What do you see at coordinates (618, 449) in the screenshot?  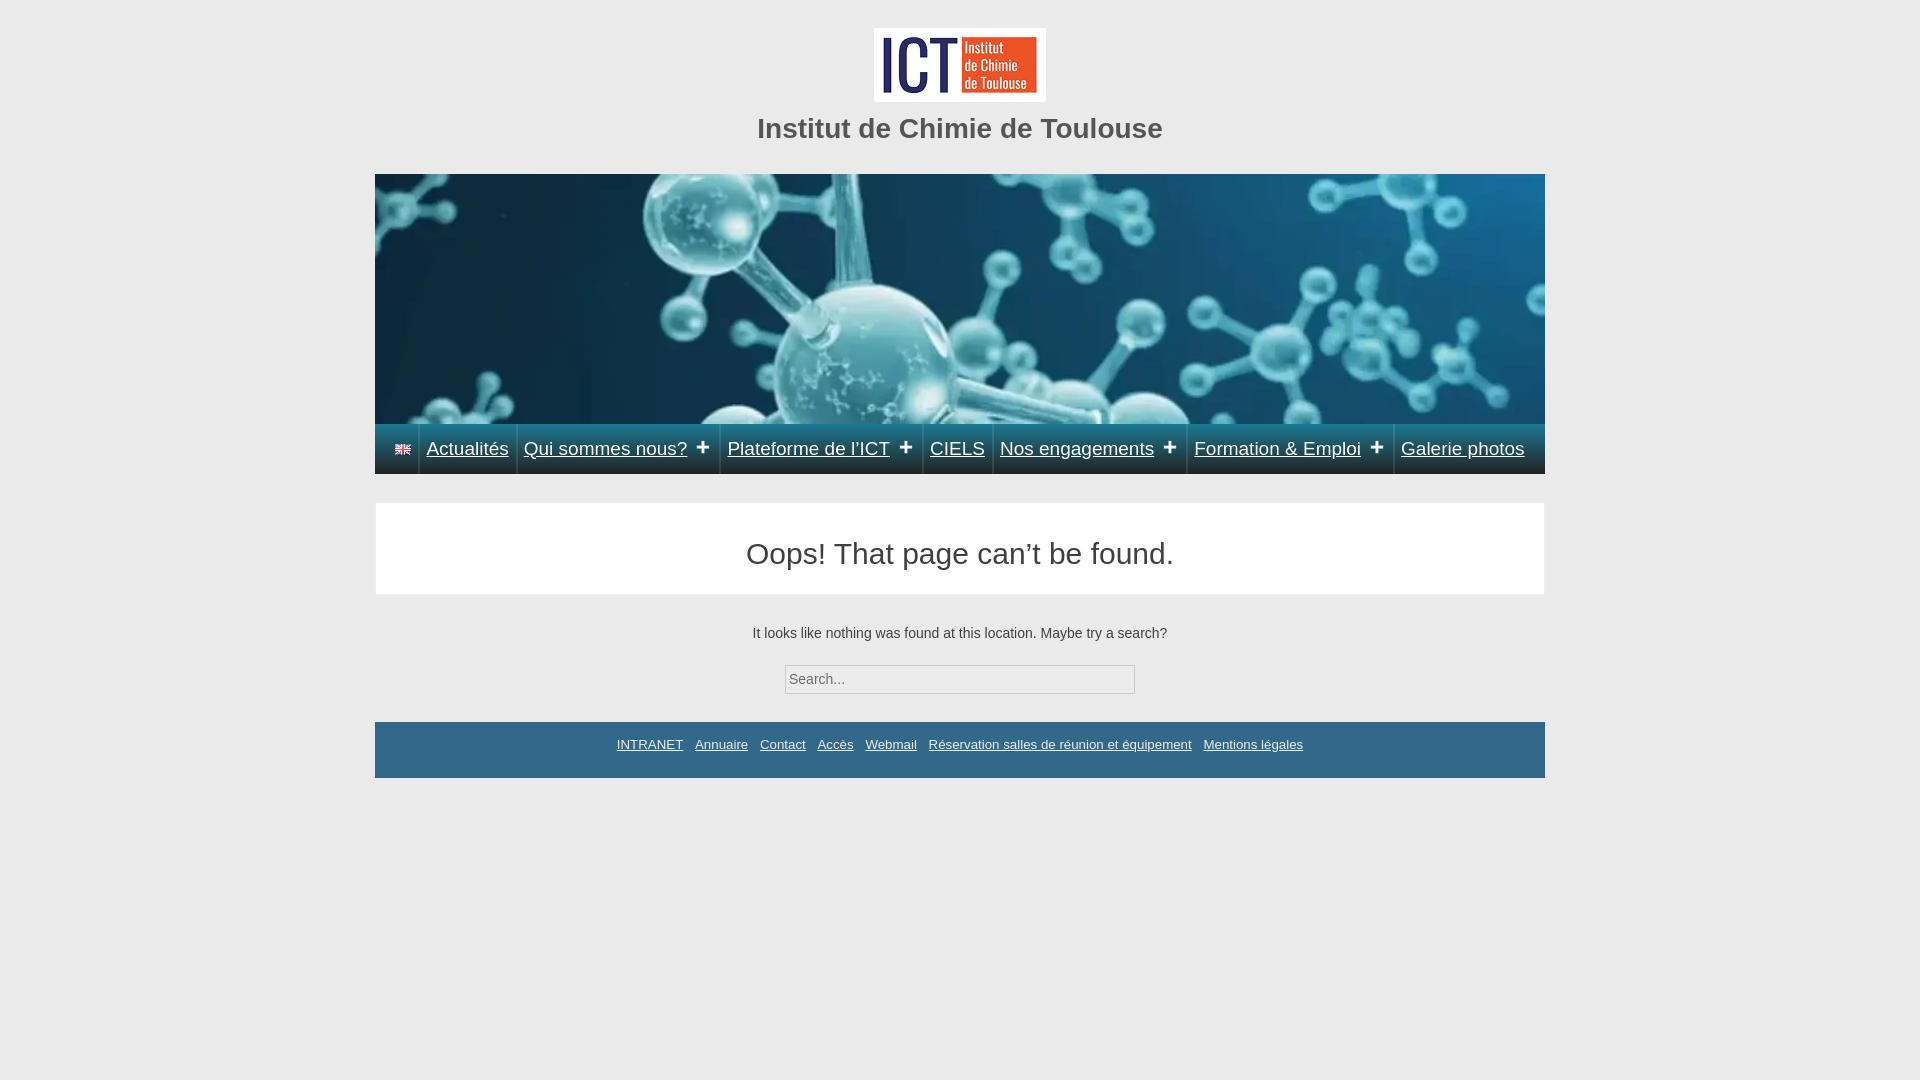 I see `Qui sommes nous?` at bounding box center [618, 449].